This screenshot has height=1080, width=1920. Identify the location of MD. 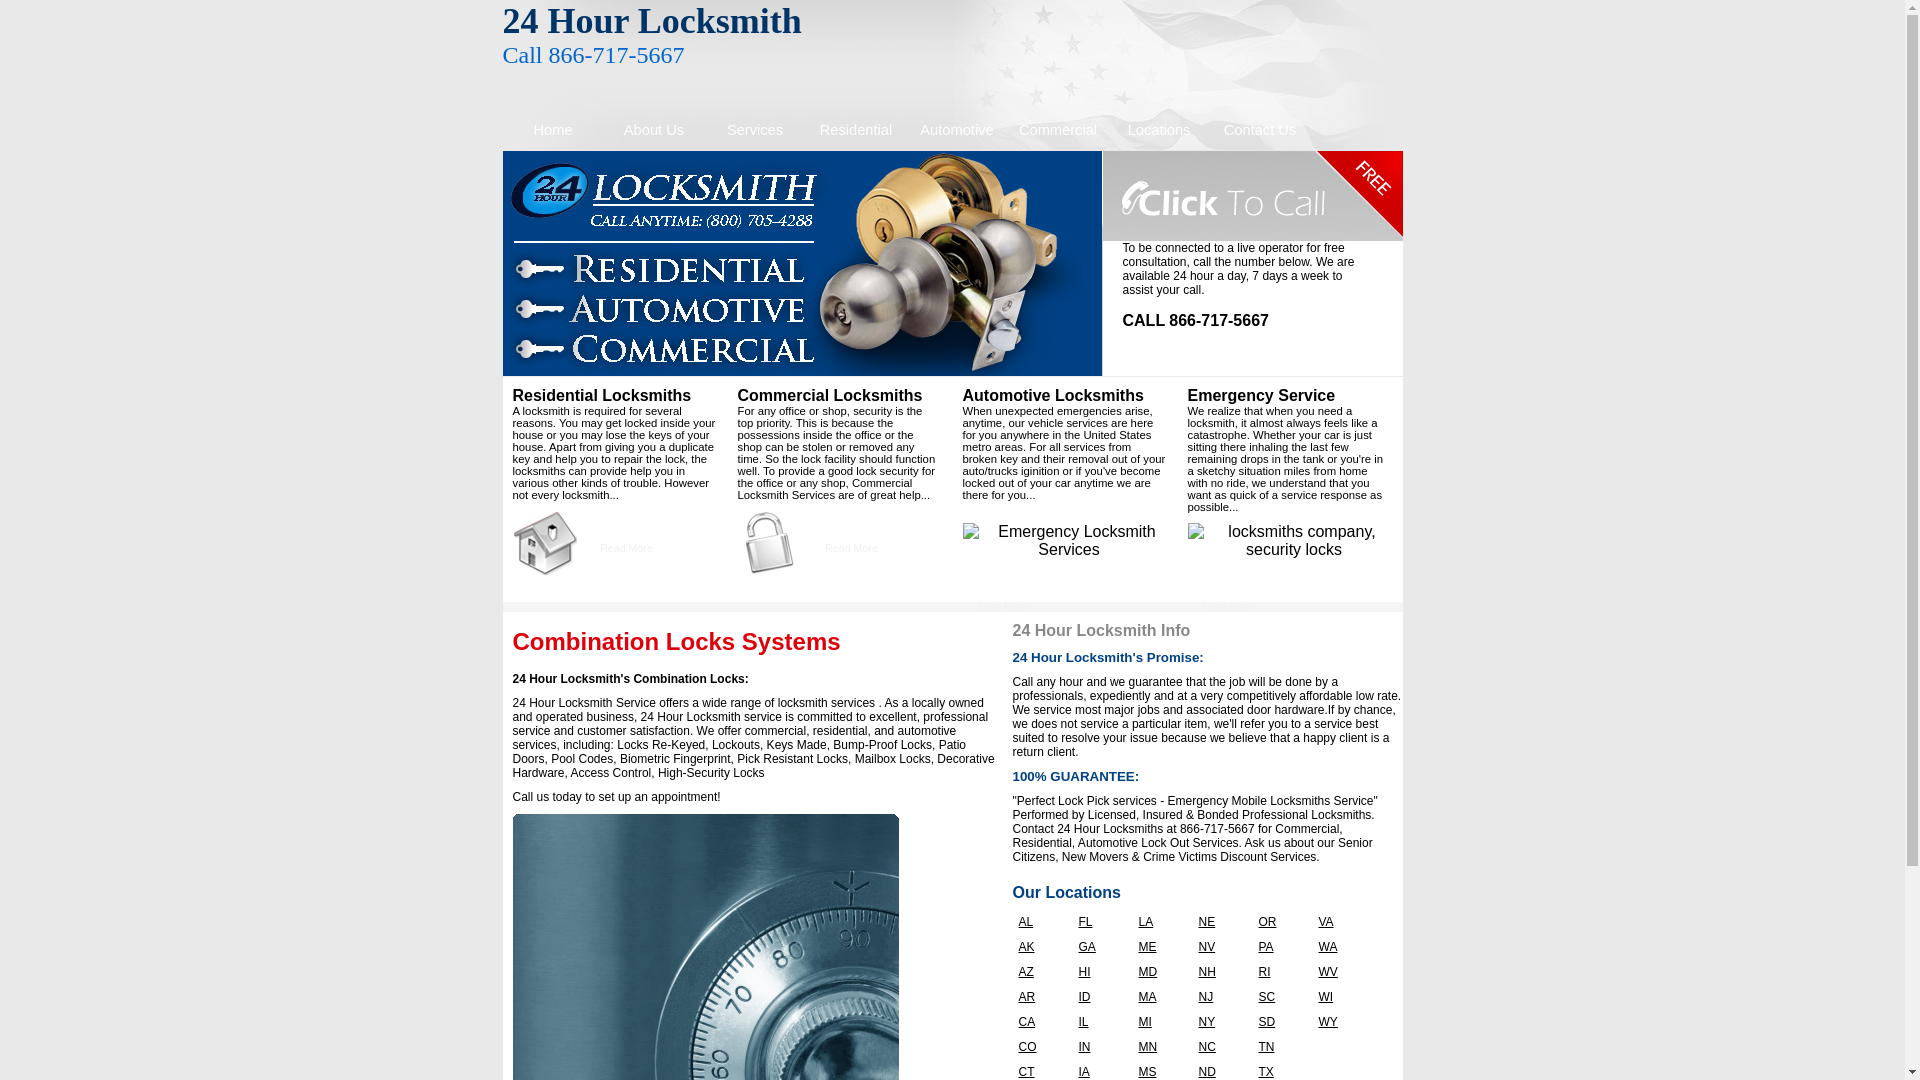
(1160, 972).